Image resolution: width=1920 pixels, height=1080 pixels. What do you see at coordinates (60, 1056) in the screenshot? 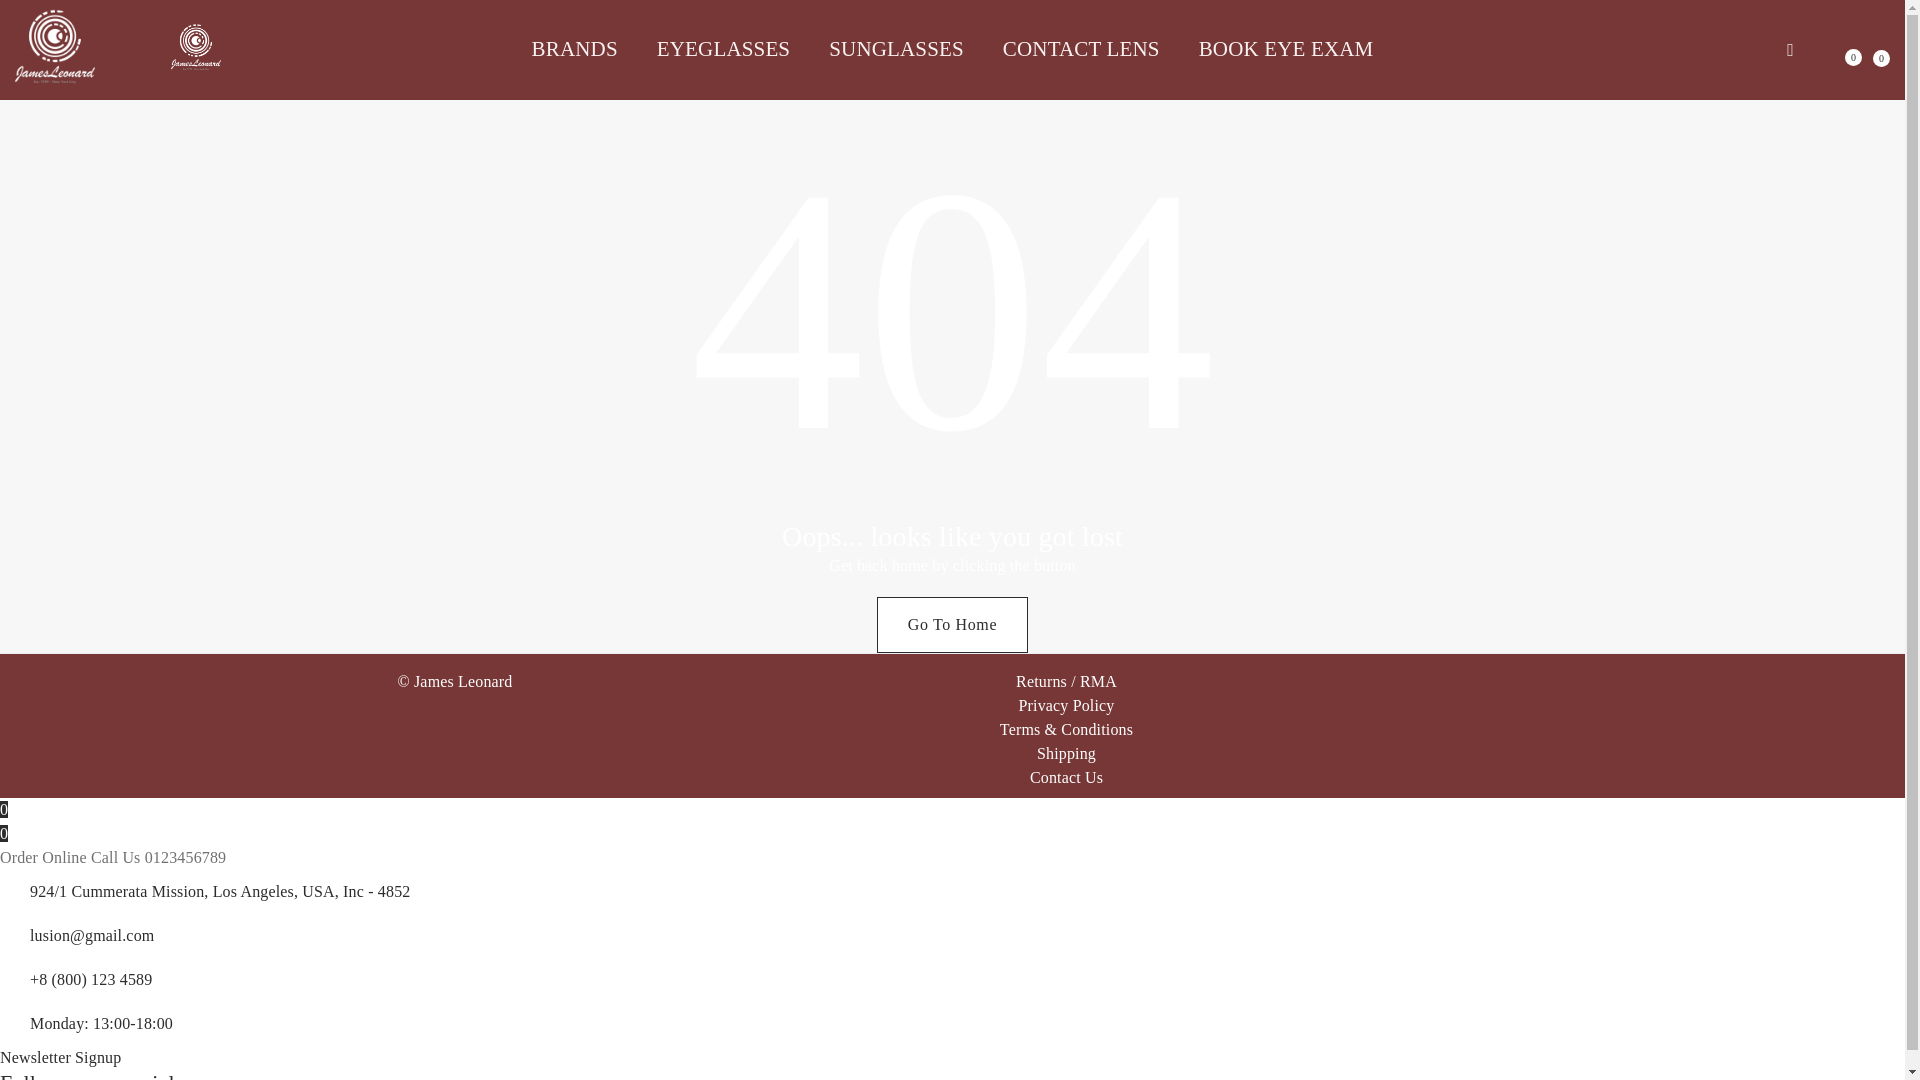
I see `Newsletter Signup` at bounding box center [60, 1056].